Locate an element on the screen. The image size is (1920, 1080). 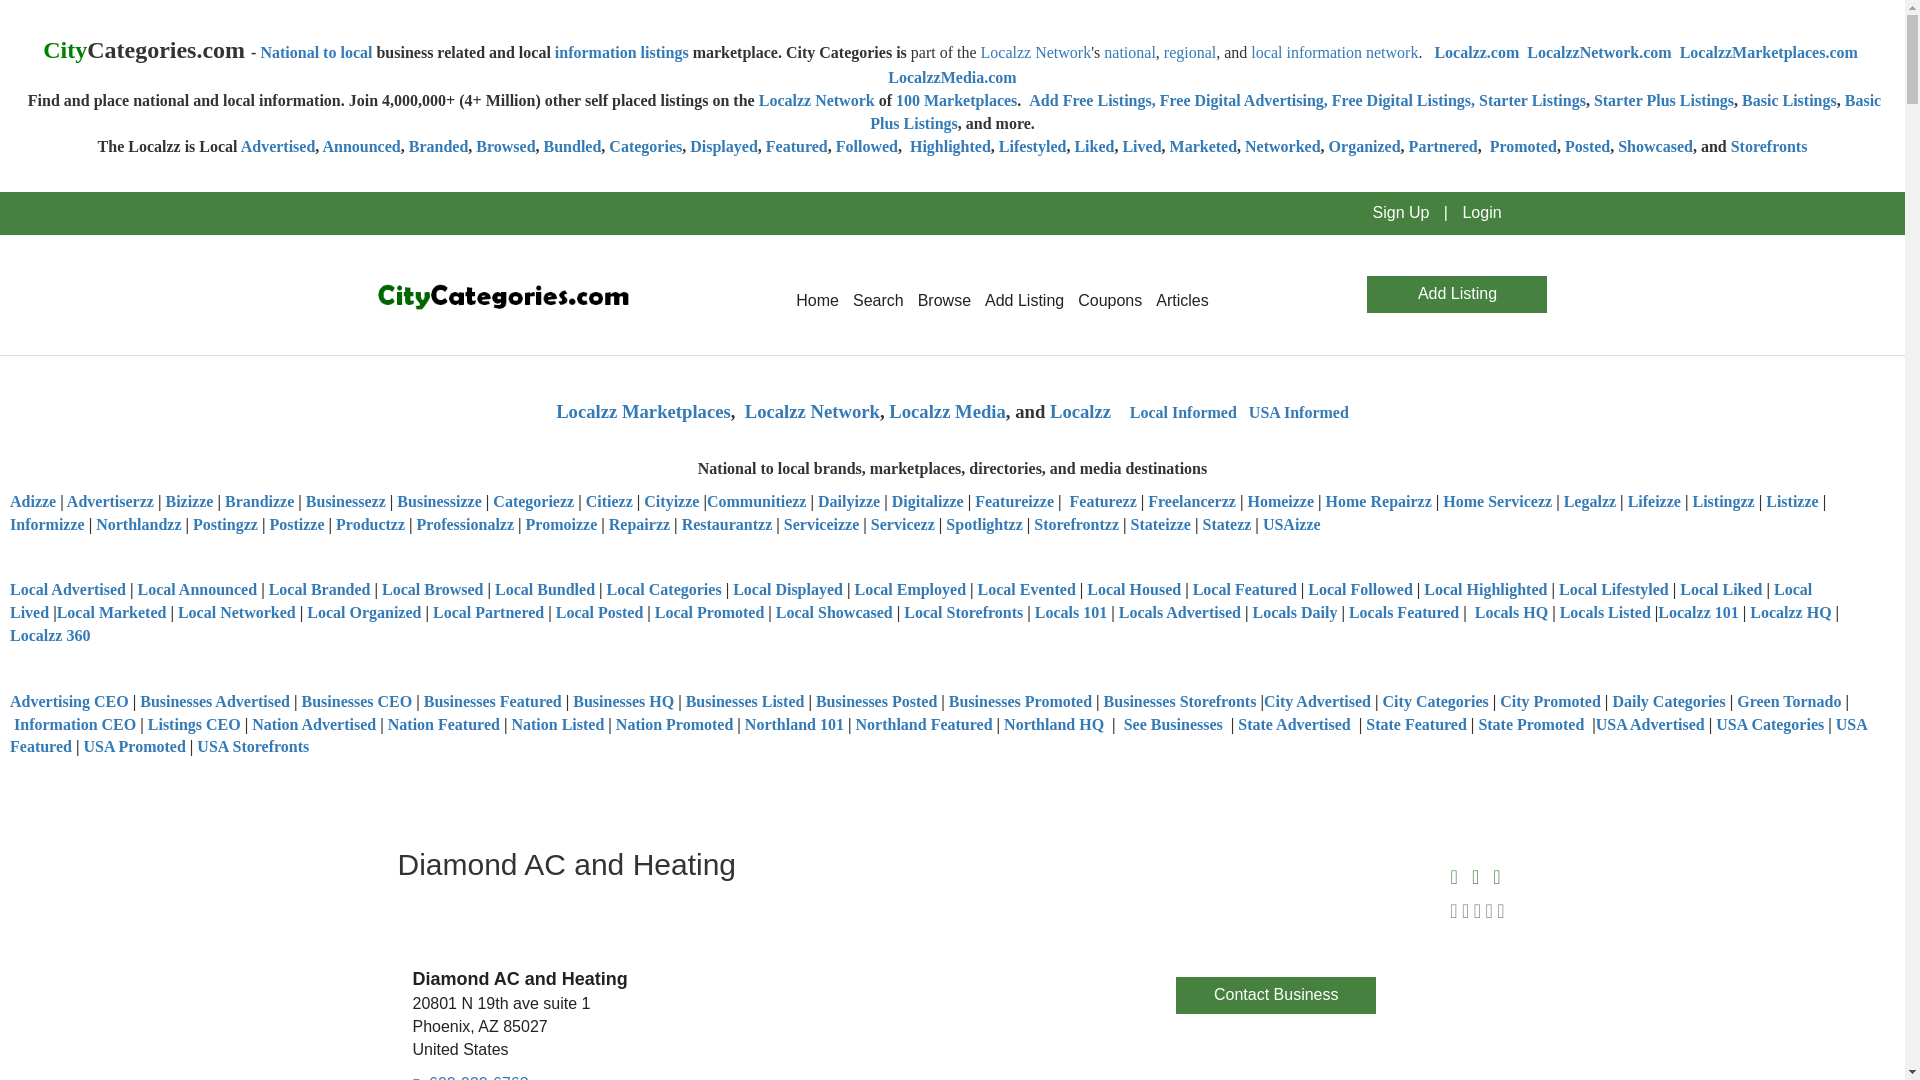
Lifestyled is located at coordinates (1032, 146).